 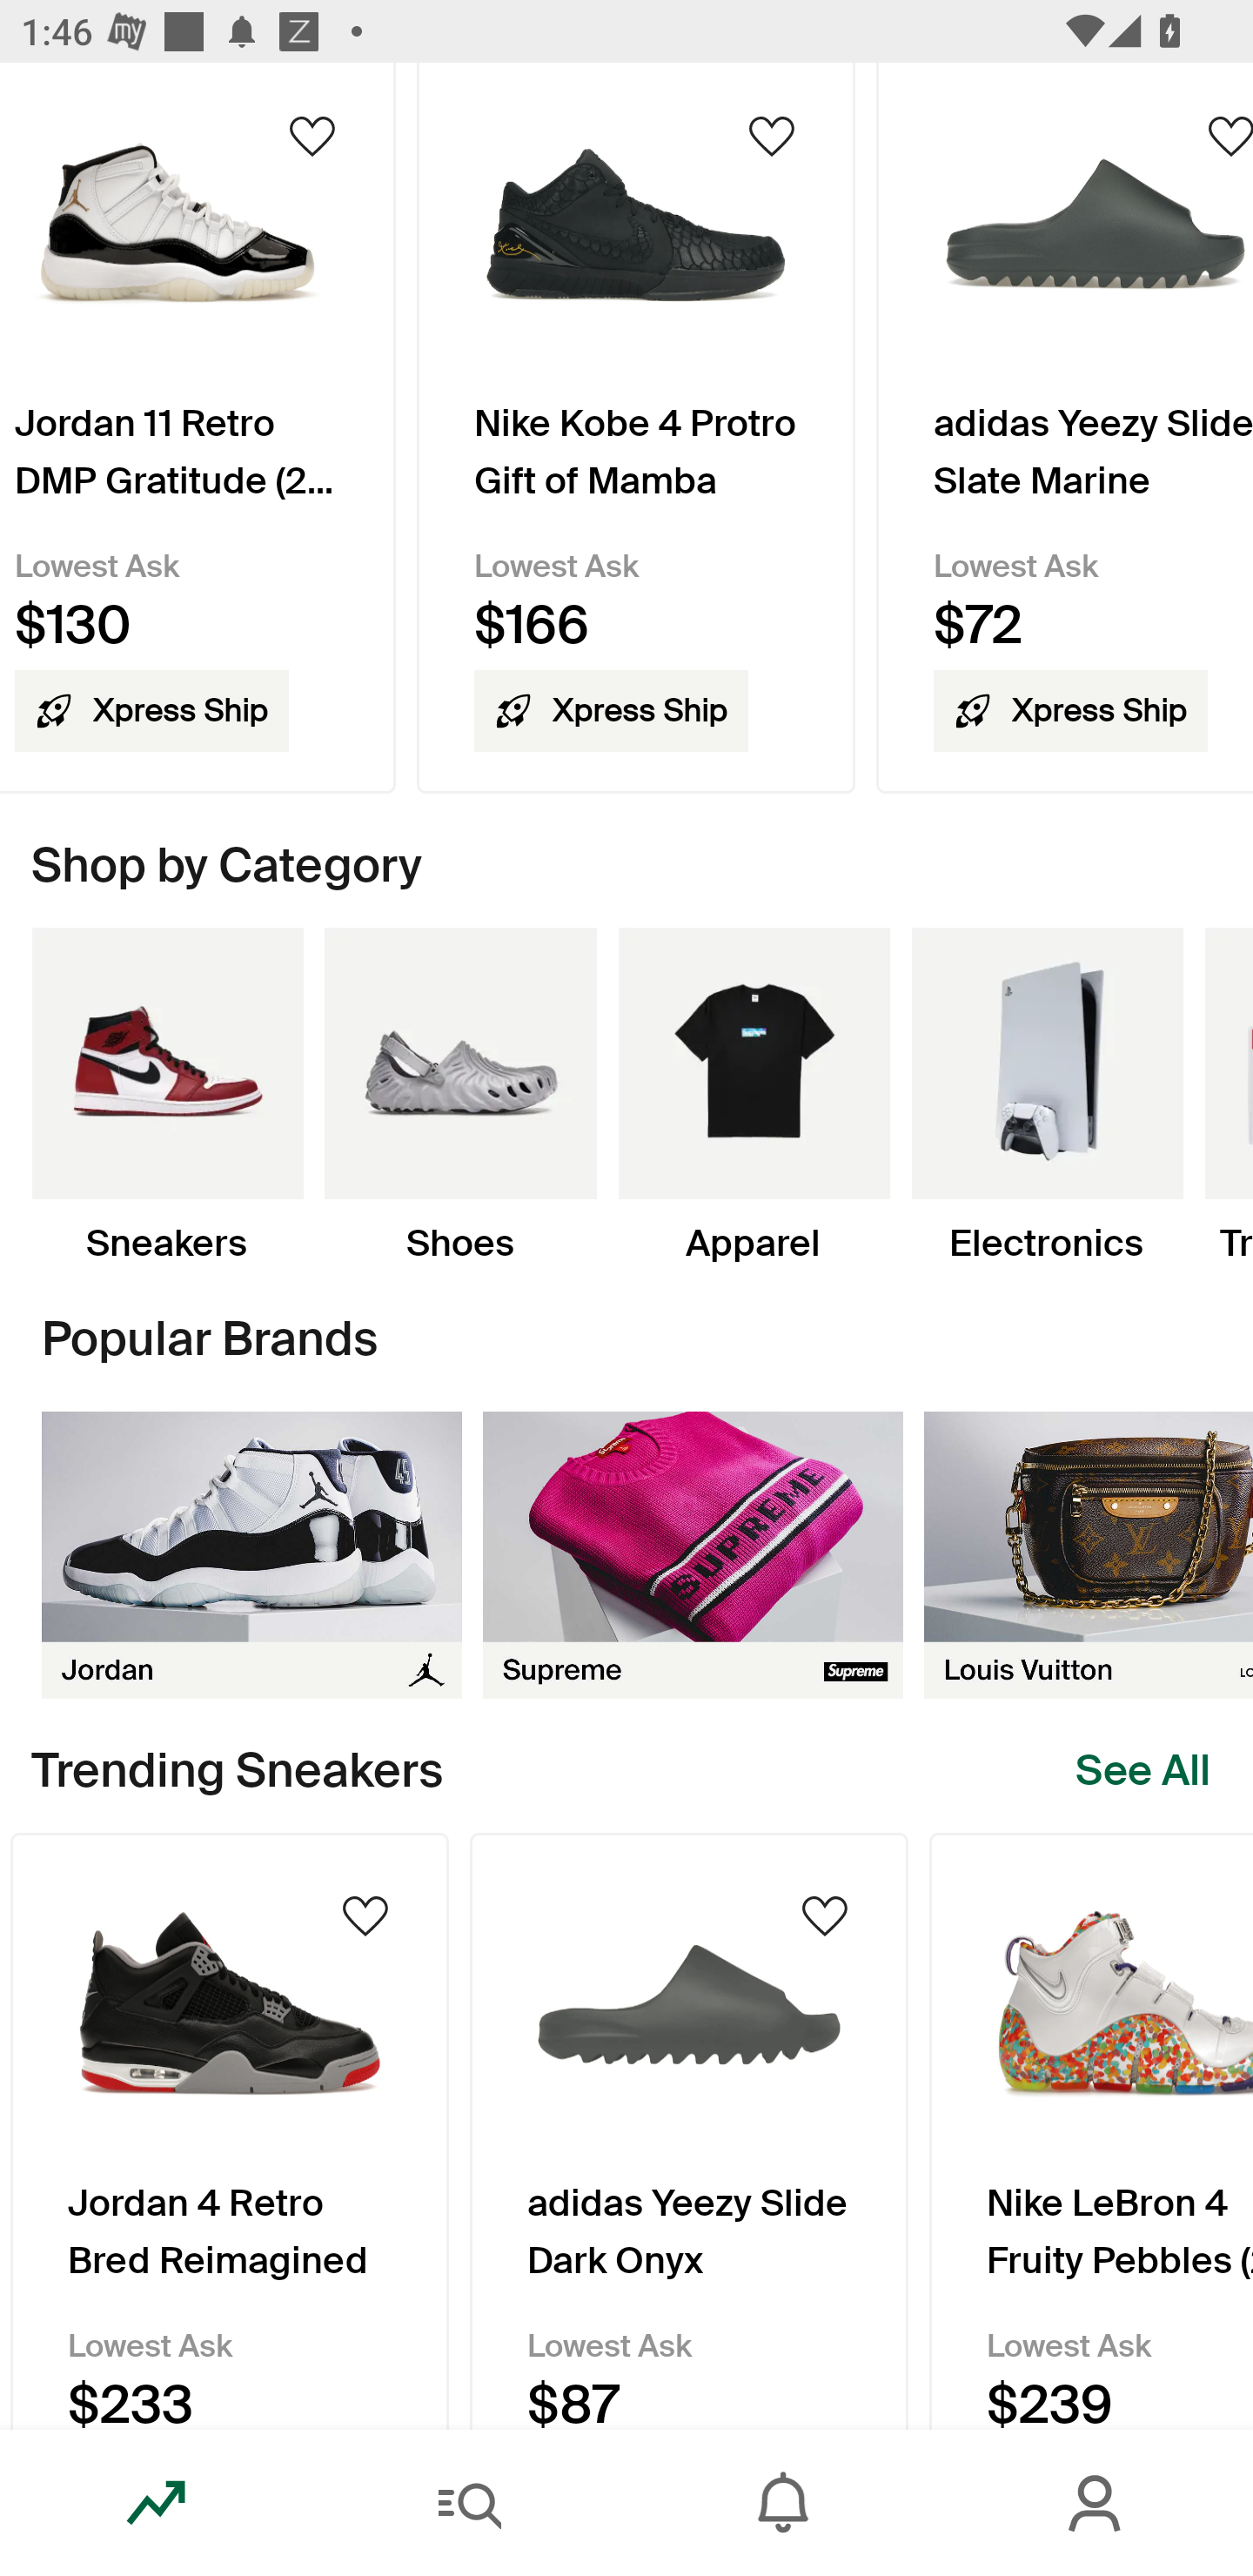 What do you see at coordinates (783, 2503) in the screenshot?
I see `Inbox` at bounding box center [783, 2503].